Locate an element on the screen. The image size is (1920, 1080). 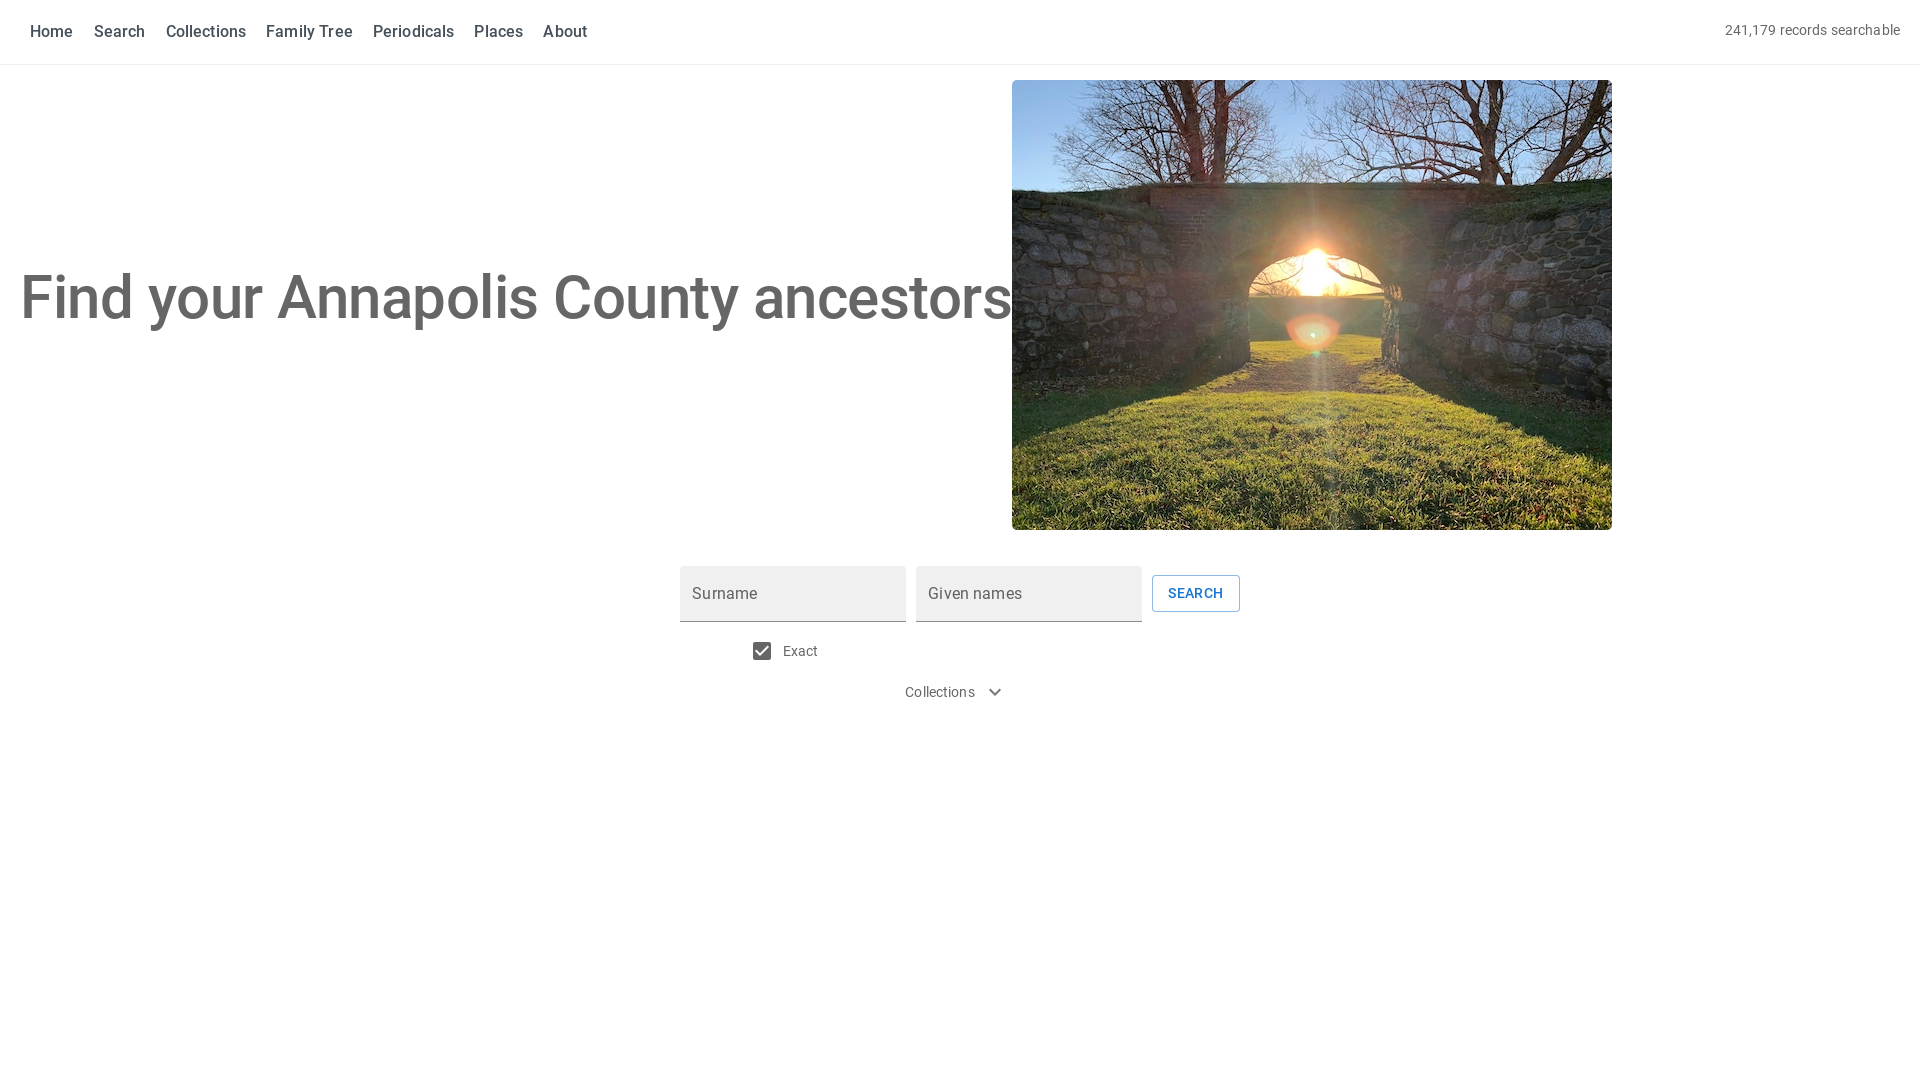
Home is located at coordinates (52, 32).